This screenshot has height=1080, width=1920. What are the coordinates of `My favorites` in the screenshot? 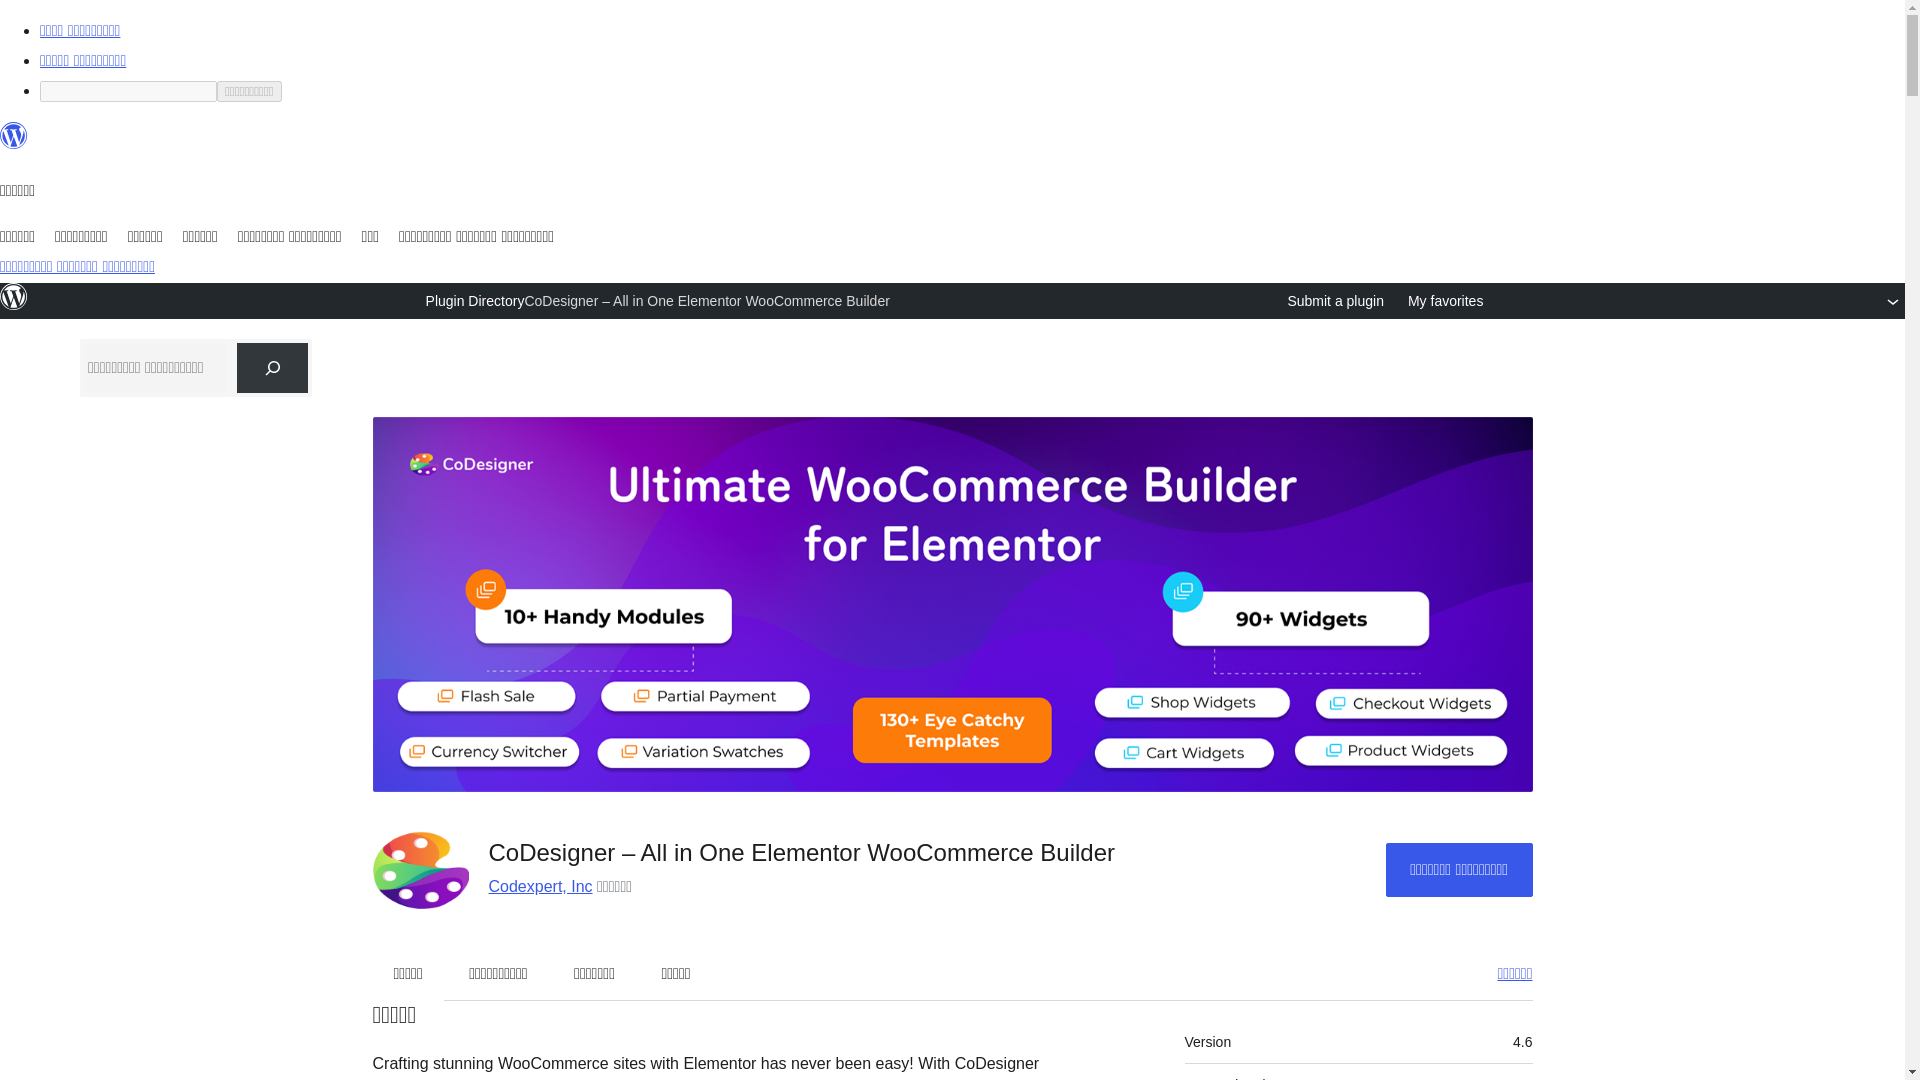 It's located at (1444, 301).